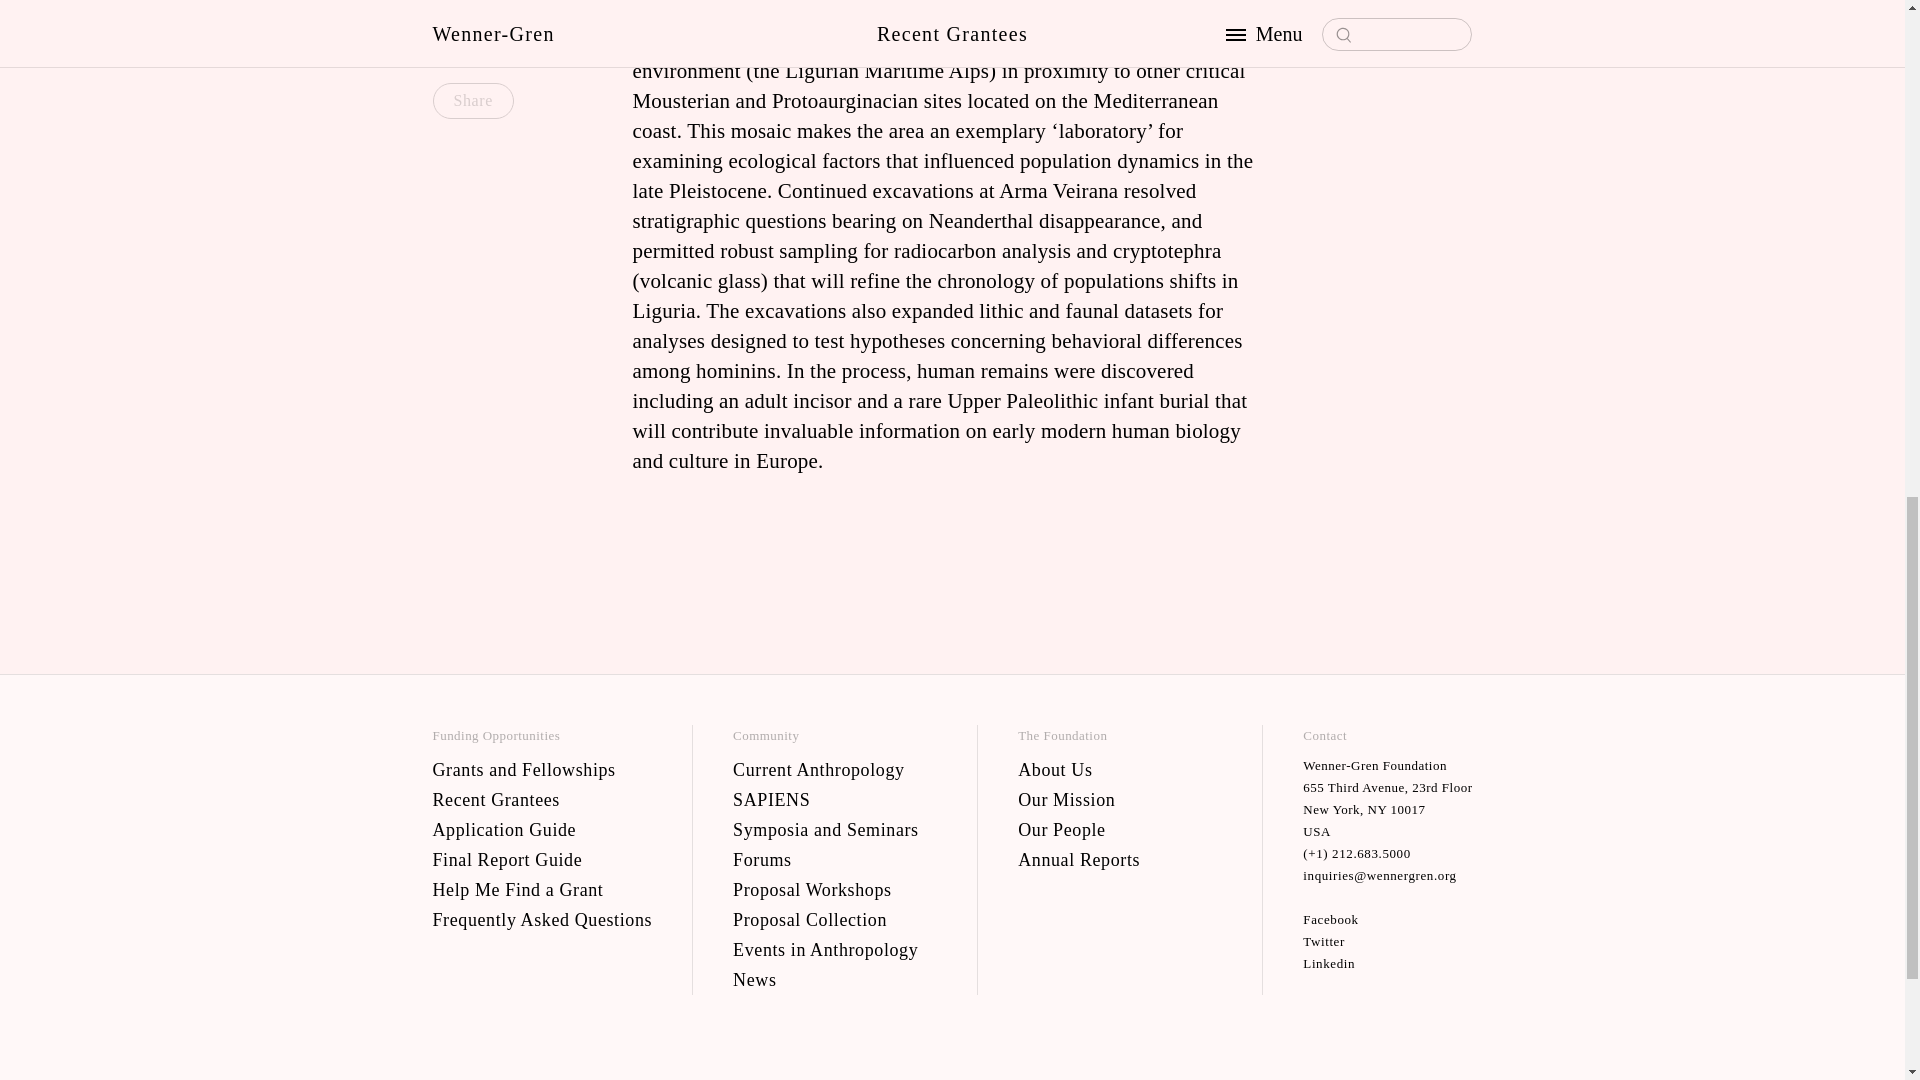  I want to click on Symposia and Seminars, so click(834, 828).